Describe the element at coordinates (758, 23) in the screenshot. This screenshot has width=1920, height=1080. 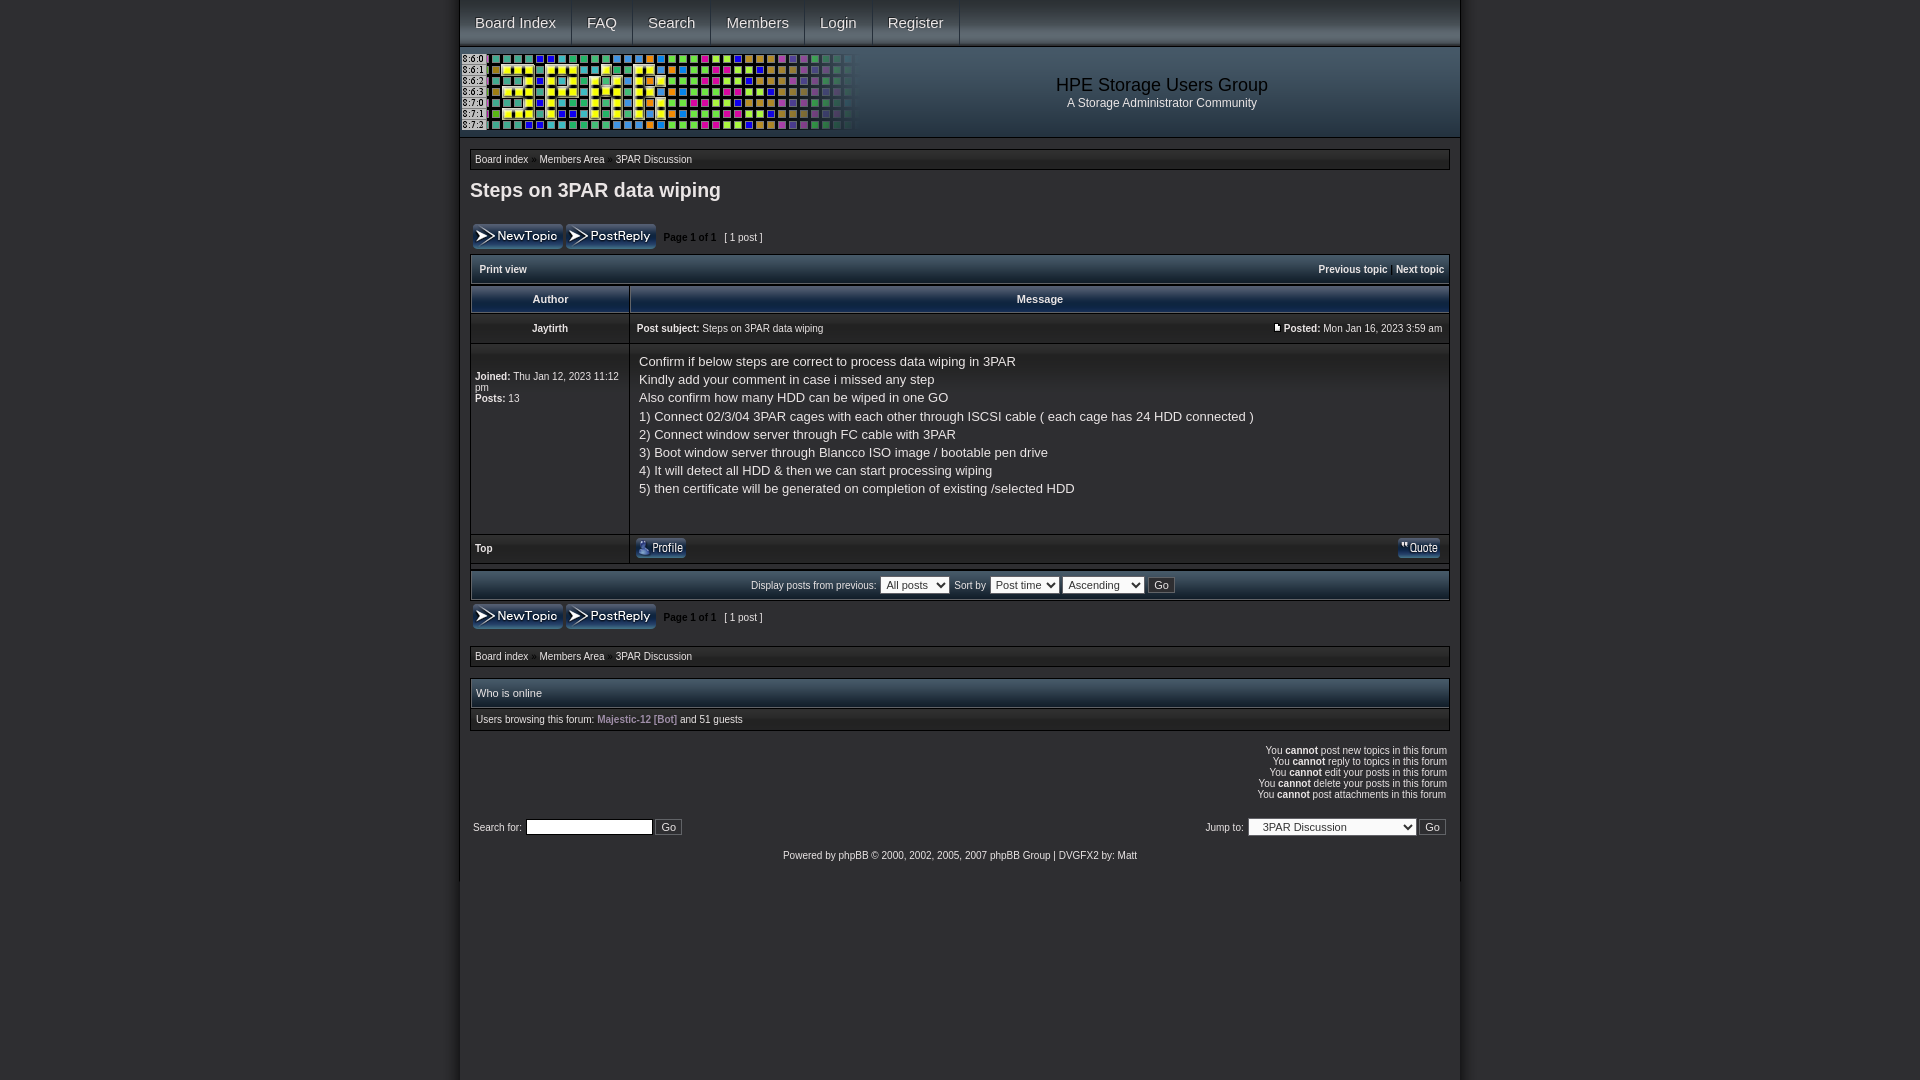
I see `Members` at that location.